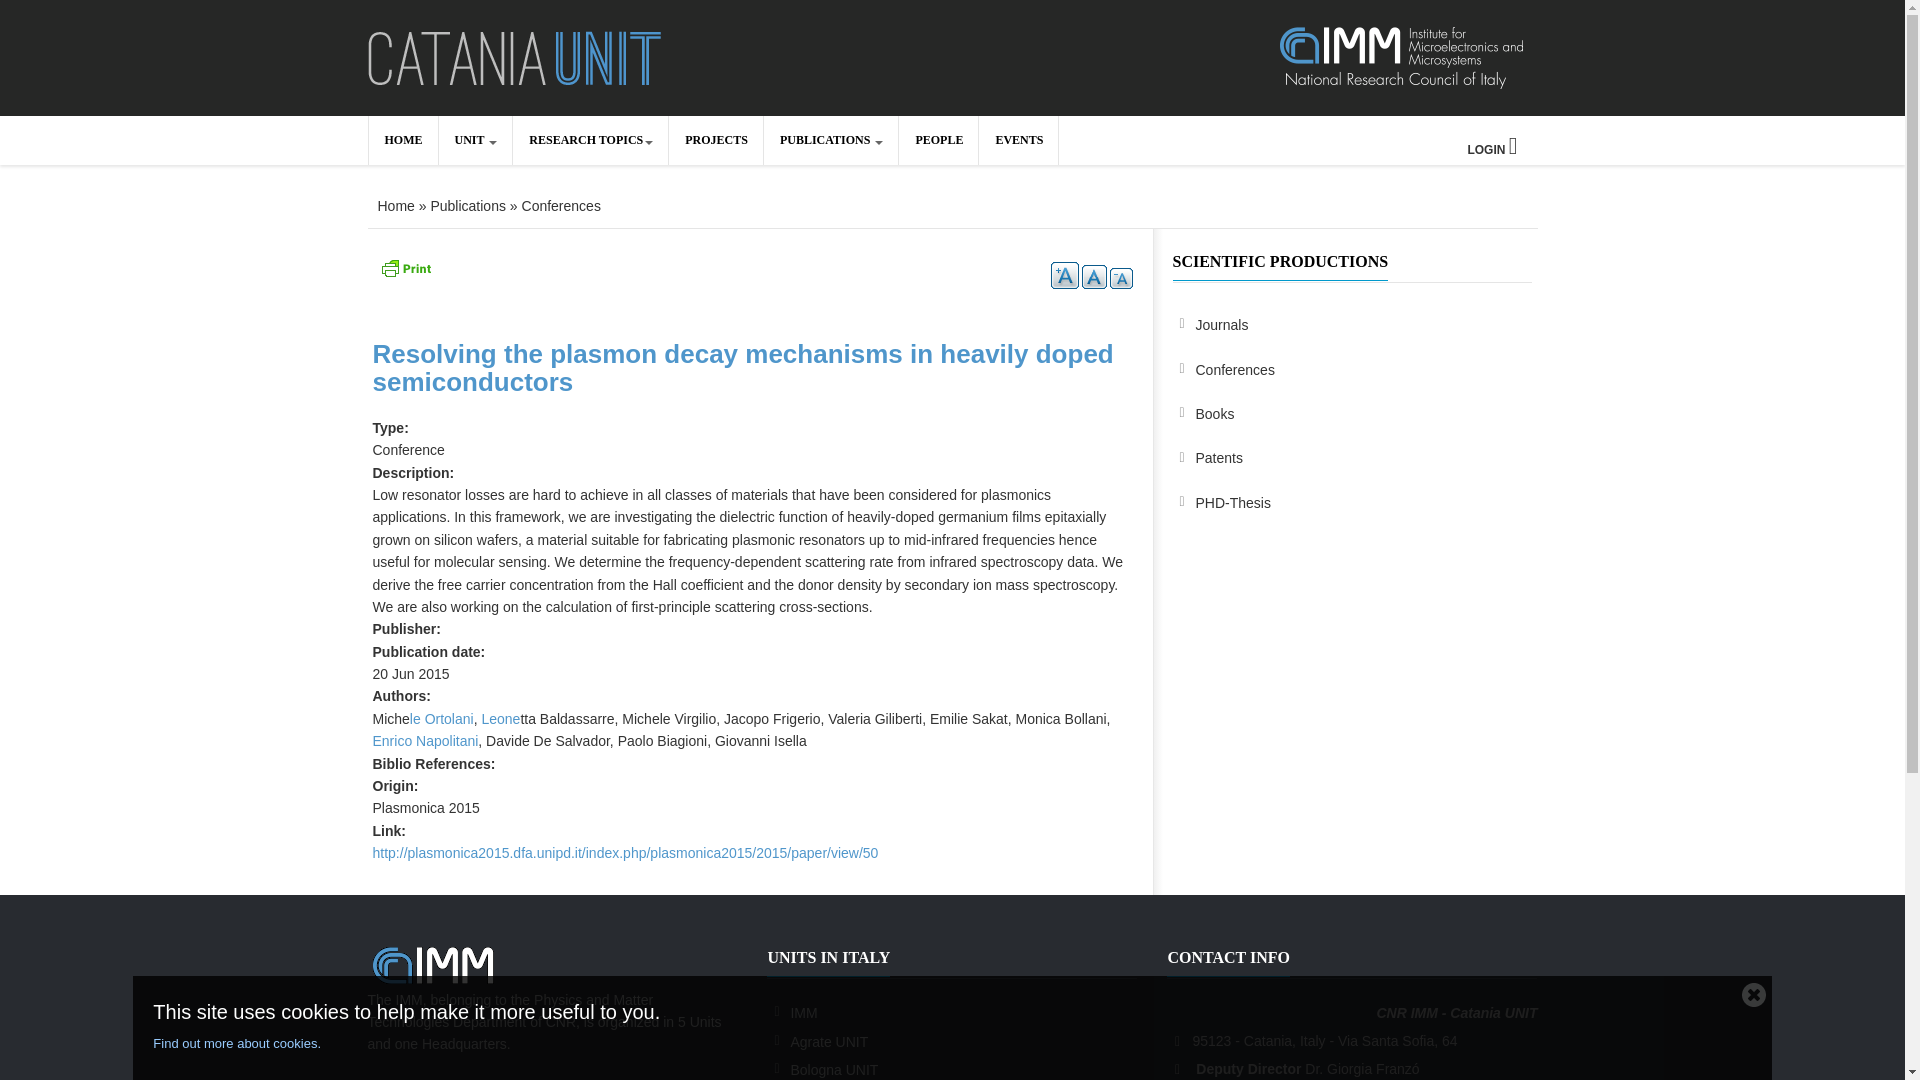 The height and width of the screenshot is (1080, 1920). I want to click on A, so click(1120, 278).